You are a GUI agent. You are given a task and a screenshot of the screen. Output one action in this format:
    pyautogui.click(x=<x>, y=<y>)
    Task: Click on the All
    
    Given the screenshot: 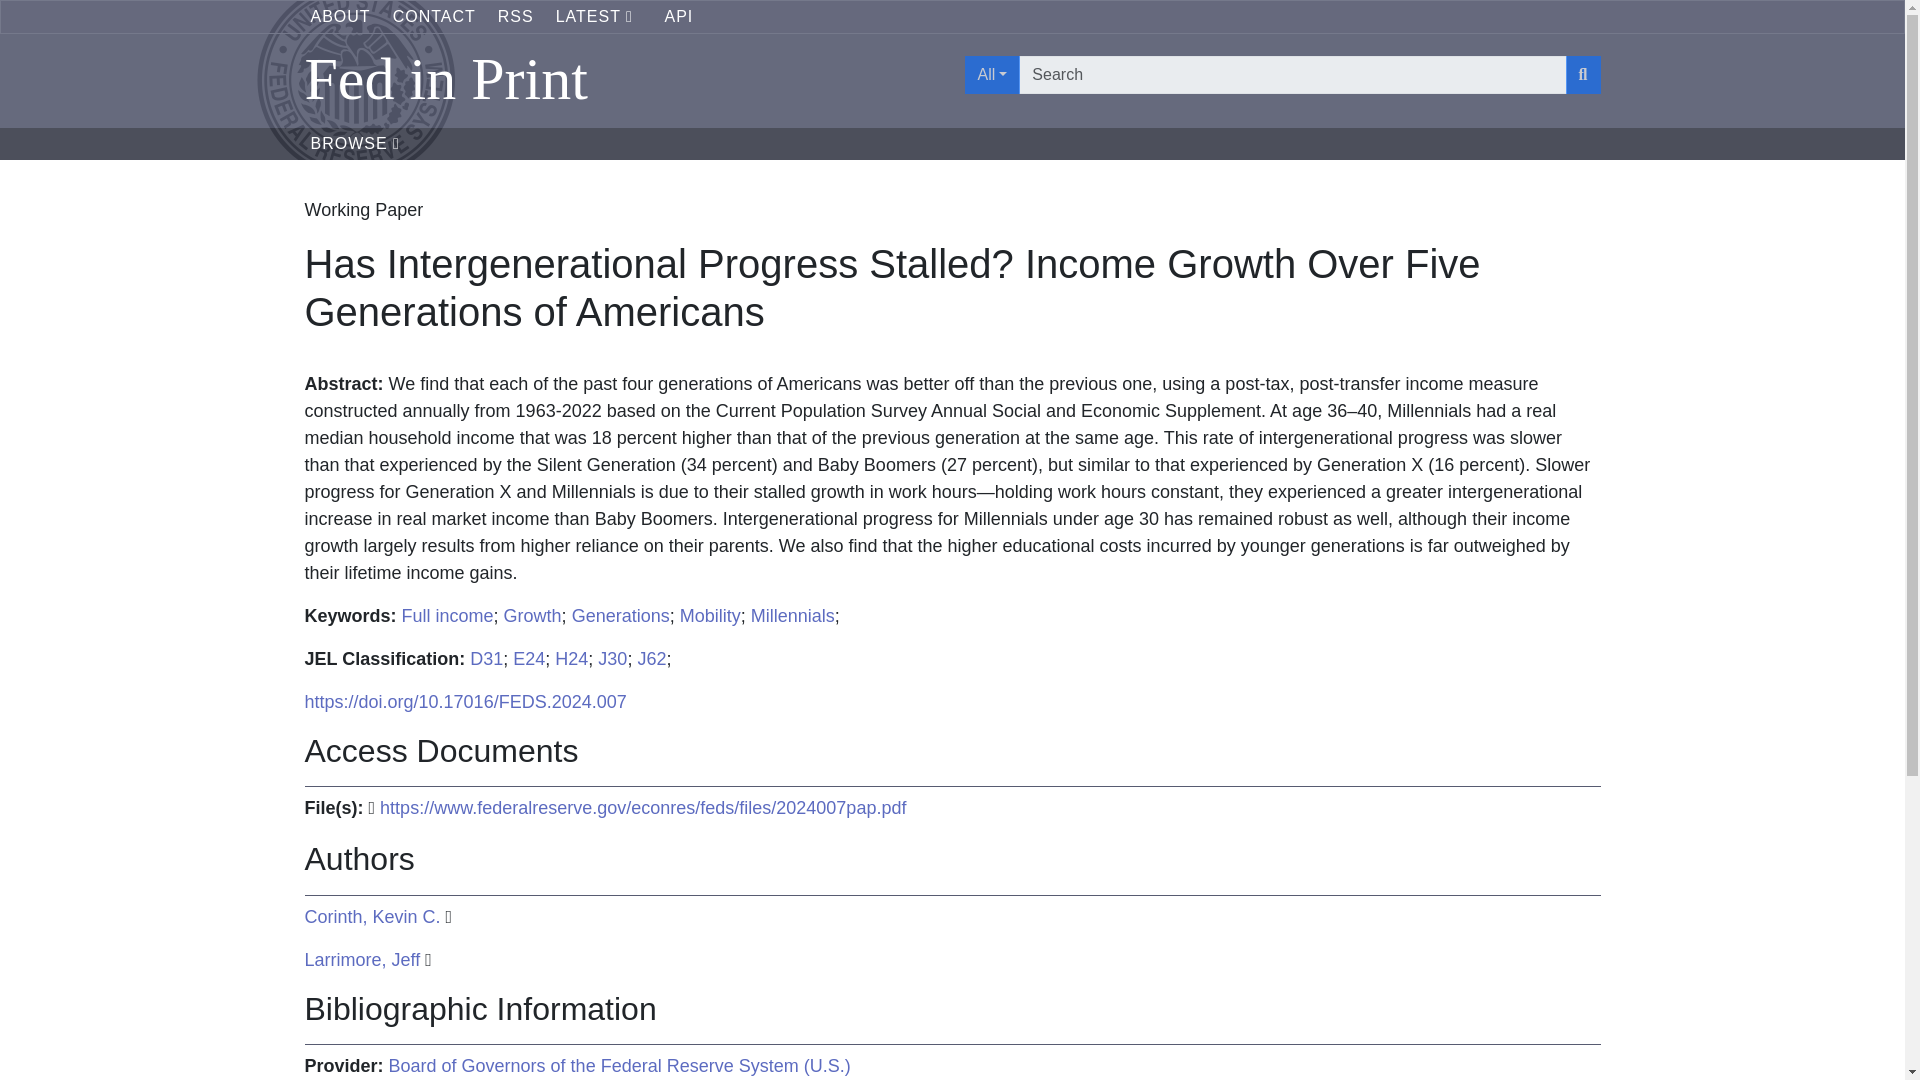 What is the action you would take?
    pyautogui.click(x=991, y=74)
    